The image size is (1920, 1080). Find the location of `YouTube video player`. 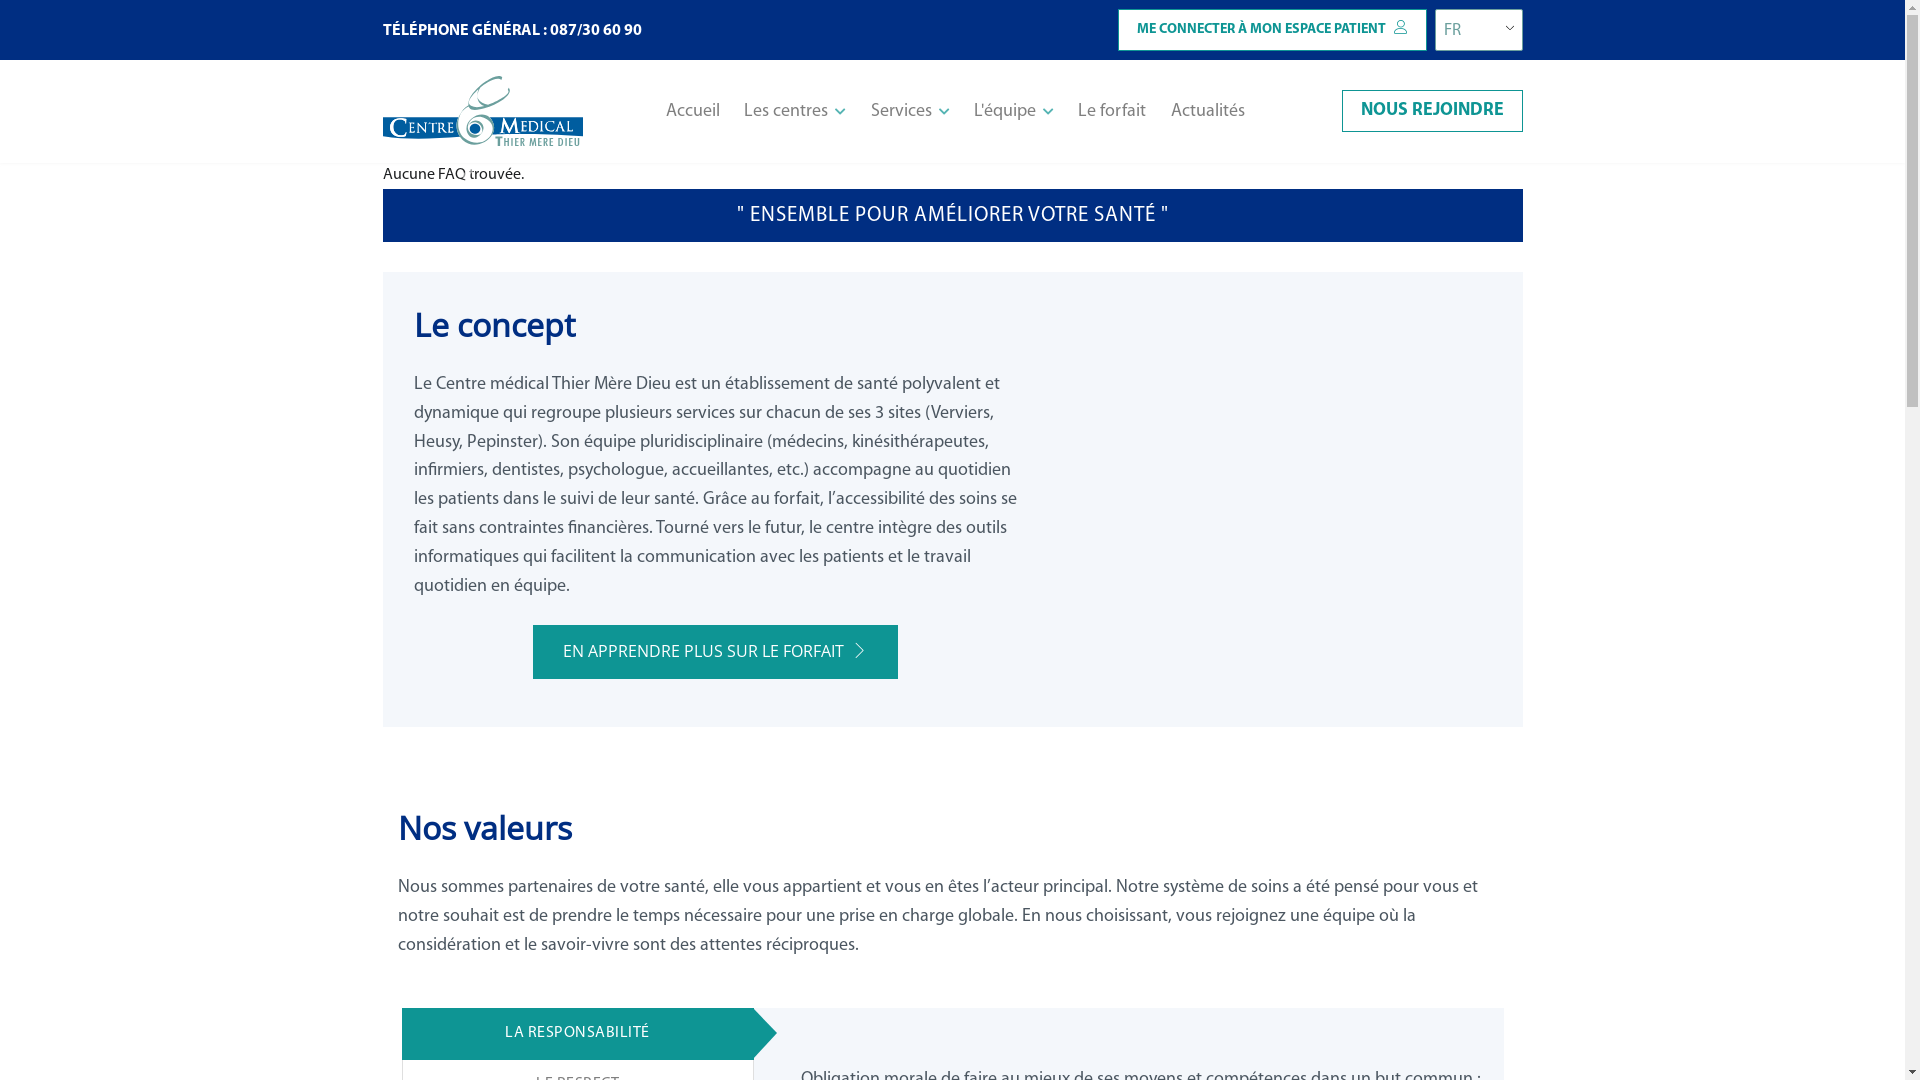

YouTube video player is located at coordinates (1284, 500).